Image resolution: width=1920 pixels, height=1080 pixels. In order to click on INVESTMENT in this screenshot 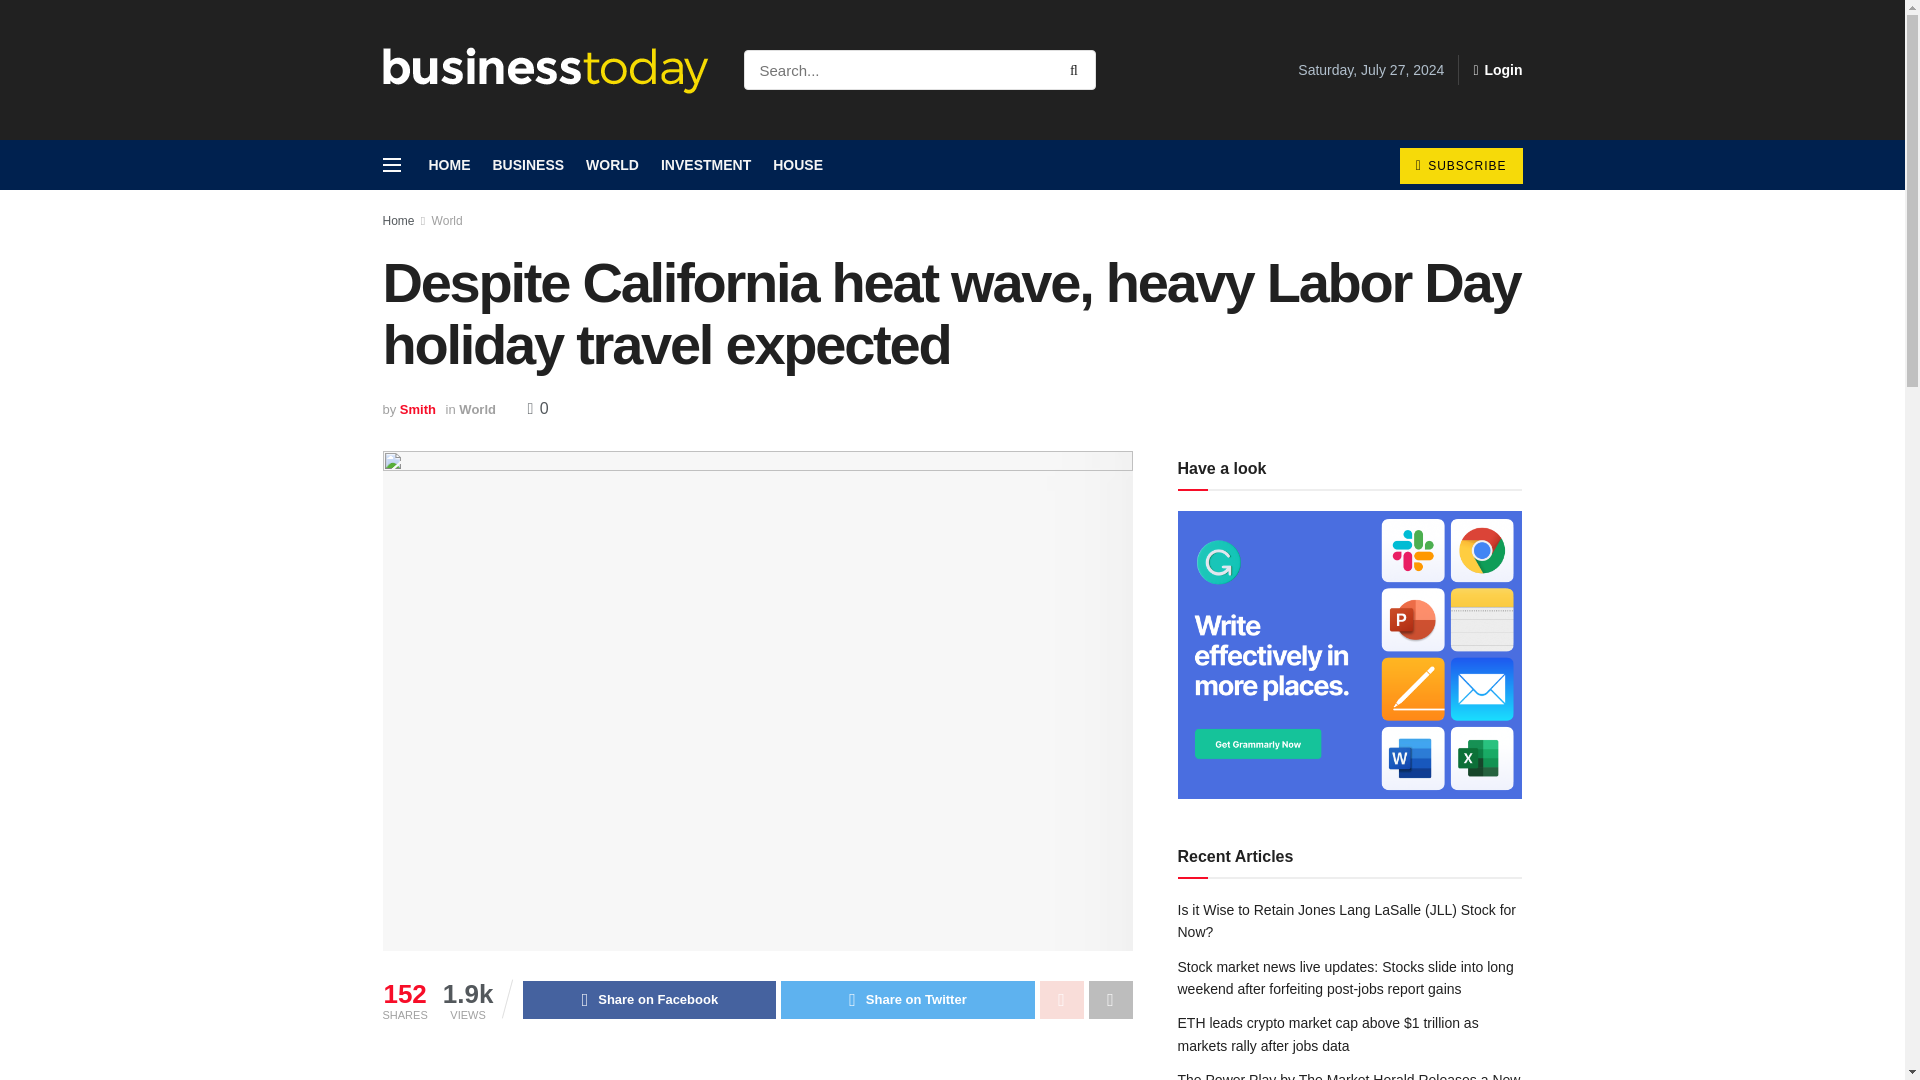, I will do `click(705, 165)`.